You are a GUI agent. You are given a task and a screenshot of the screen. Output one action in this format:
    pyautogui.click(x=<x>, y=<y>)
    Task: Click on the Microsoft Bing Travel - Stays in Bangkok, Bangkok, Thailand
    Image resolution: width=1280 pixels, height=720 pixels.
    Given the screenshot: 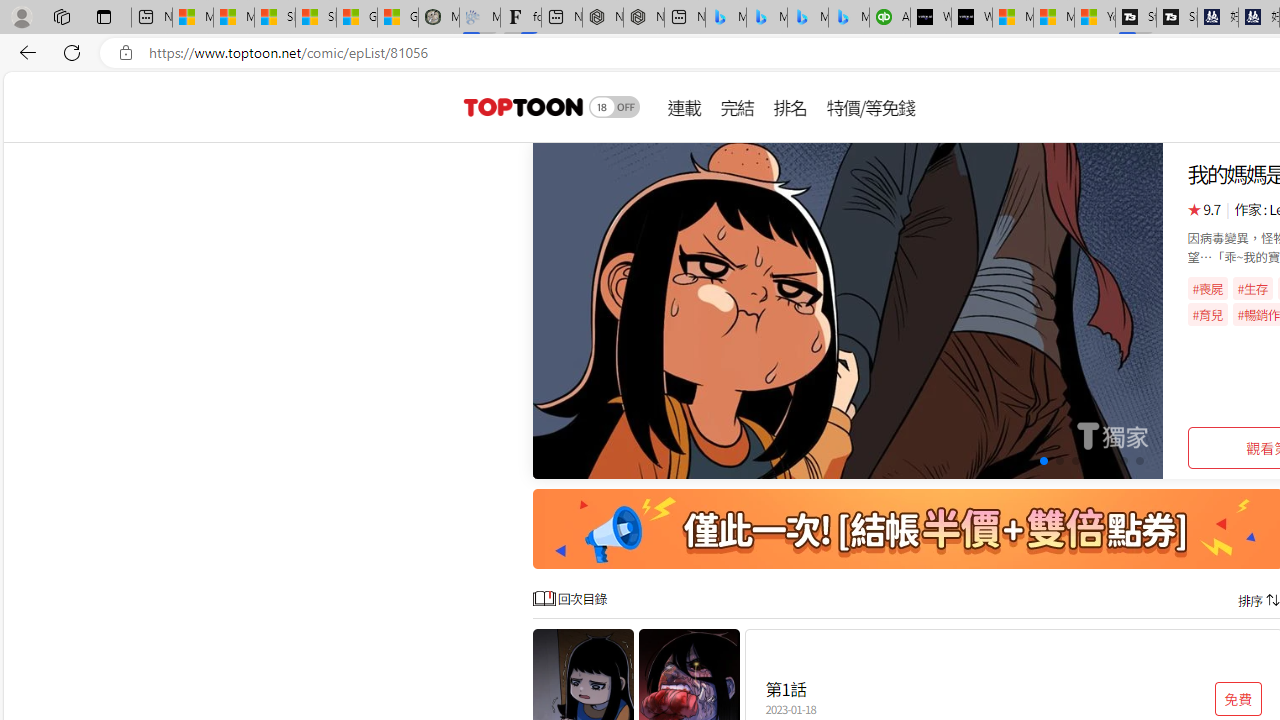 What is the action you would take?
    pyautogui.click(x=767, y=18)
    